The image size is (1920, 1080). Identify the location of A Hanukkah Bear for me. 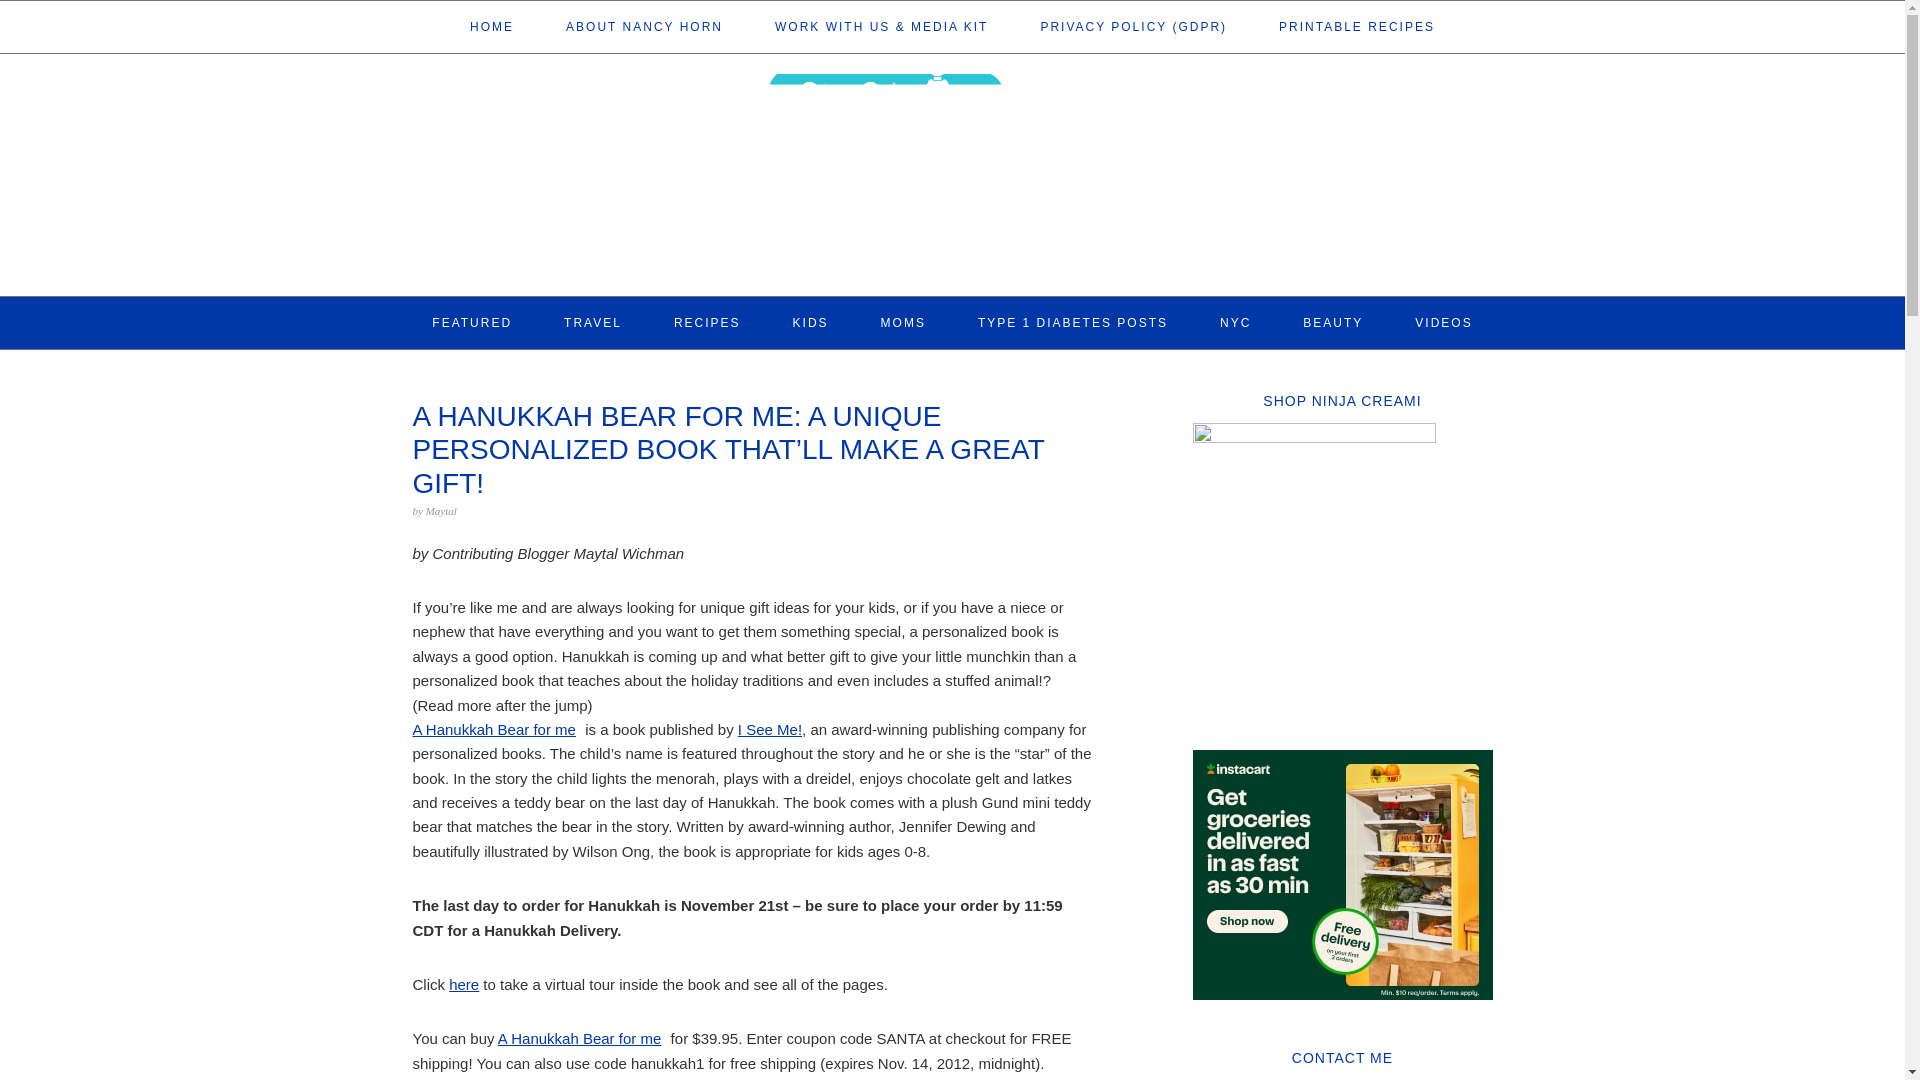
(502, 742).